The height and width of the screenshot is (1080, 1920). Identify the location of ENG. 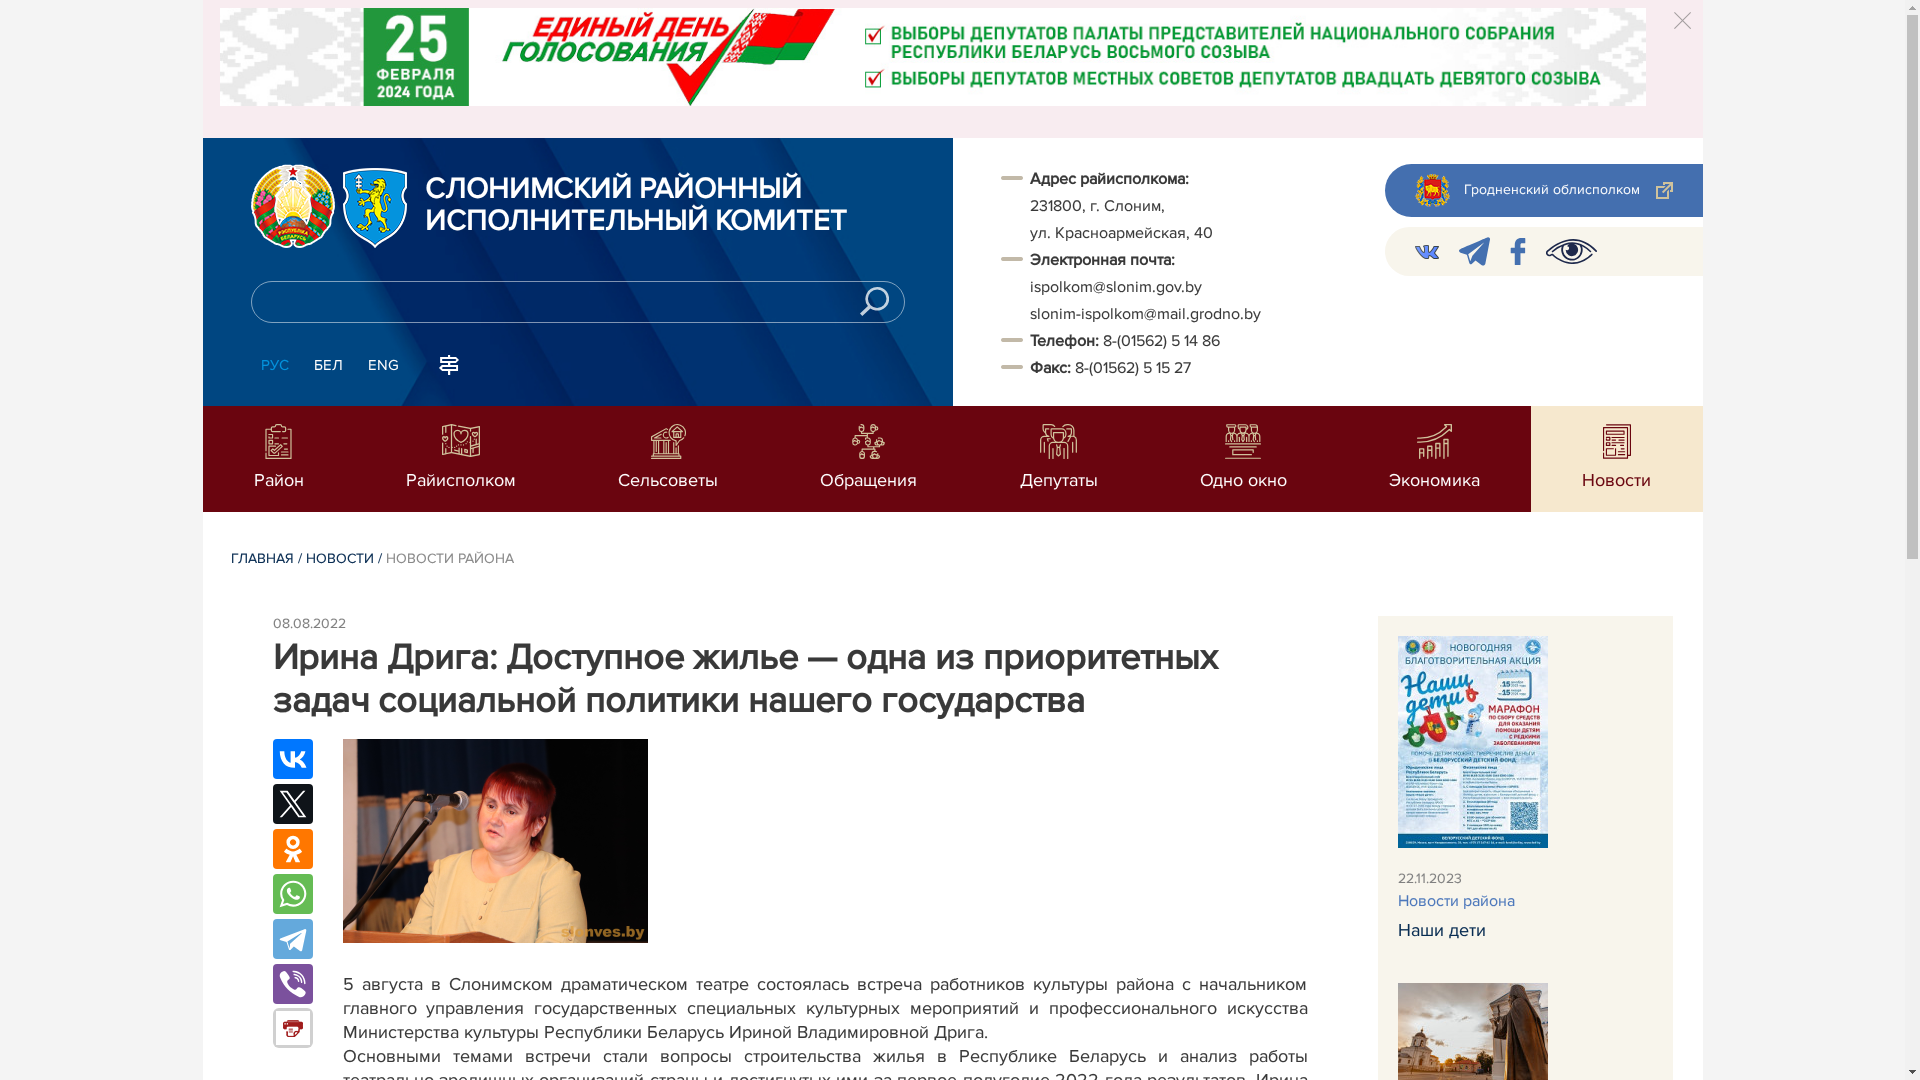
(384, 366).